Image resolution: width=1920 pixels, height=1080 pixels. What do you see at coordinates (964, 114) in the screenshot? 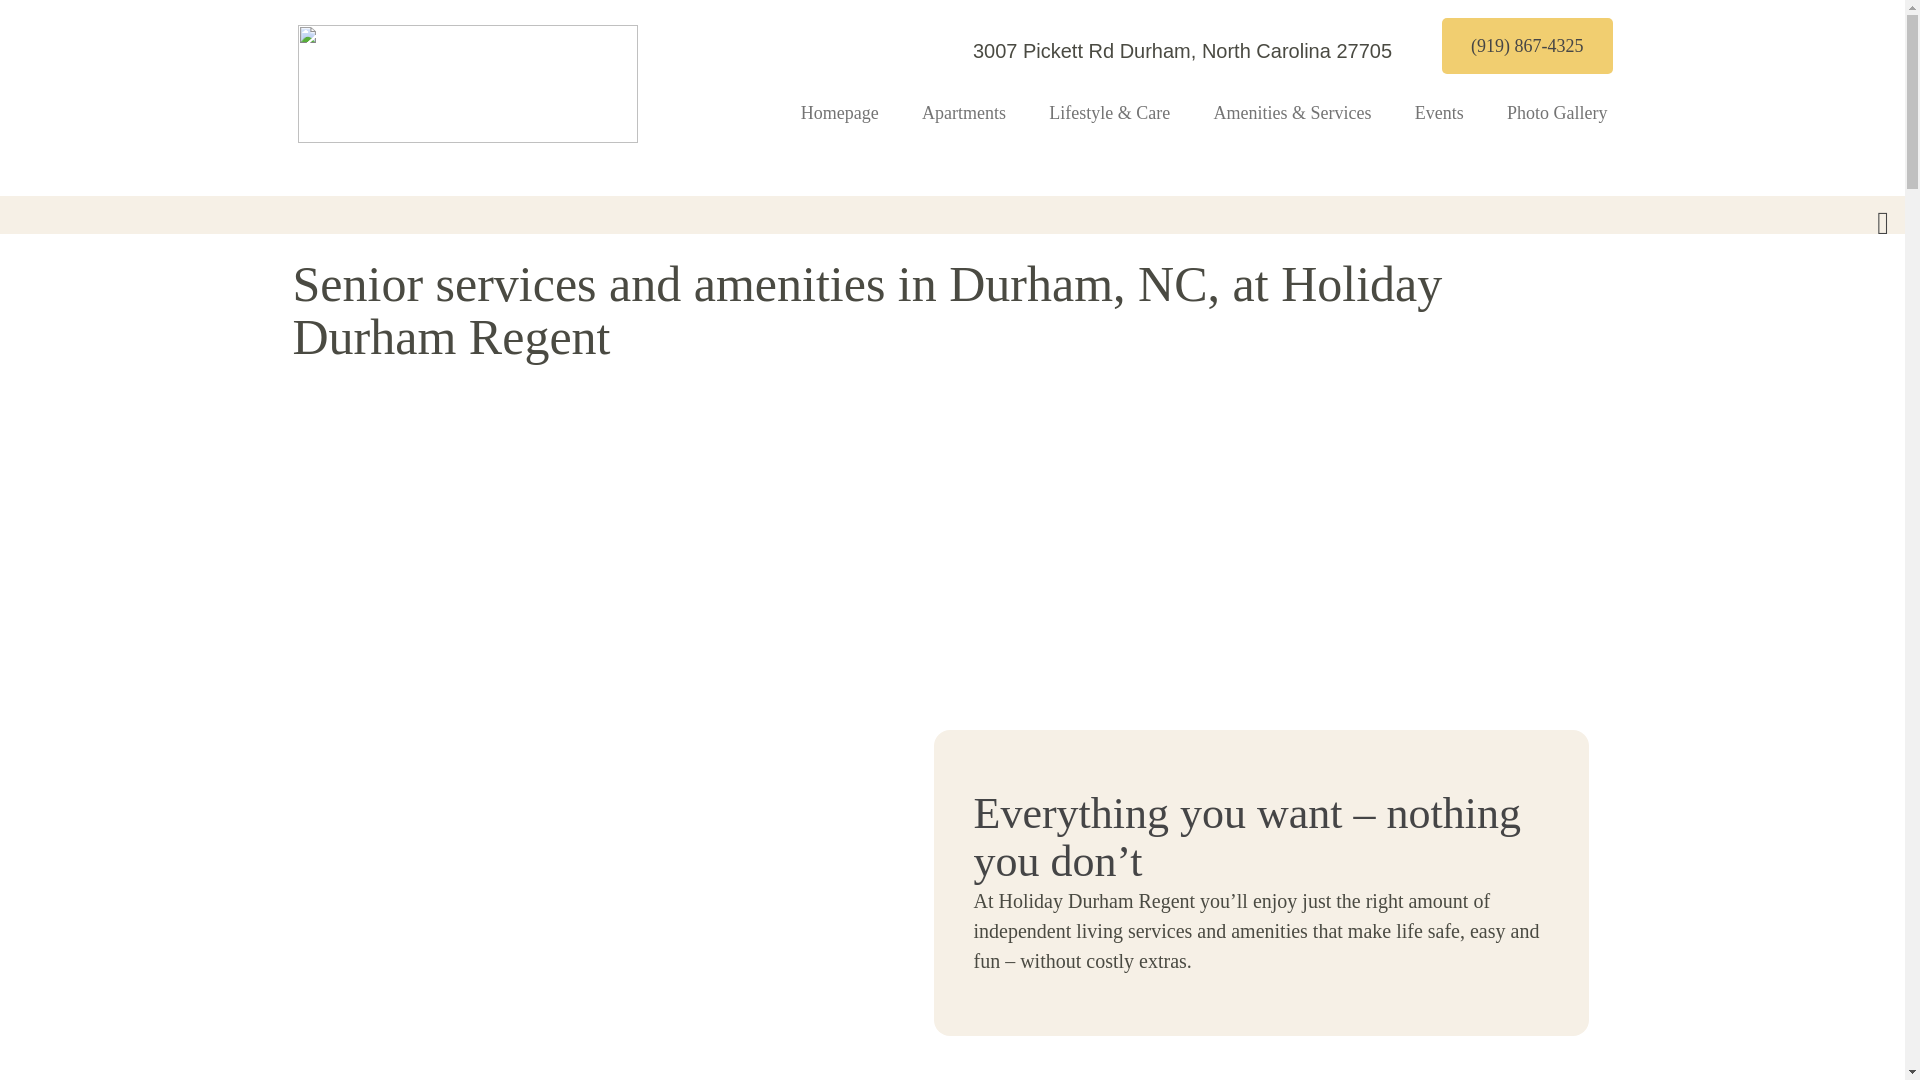
I see `Apartments` at bounding box center [964, 114].